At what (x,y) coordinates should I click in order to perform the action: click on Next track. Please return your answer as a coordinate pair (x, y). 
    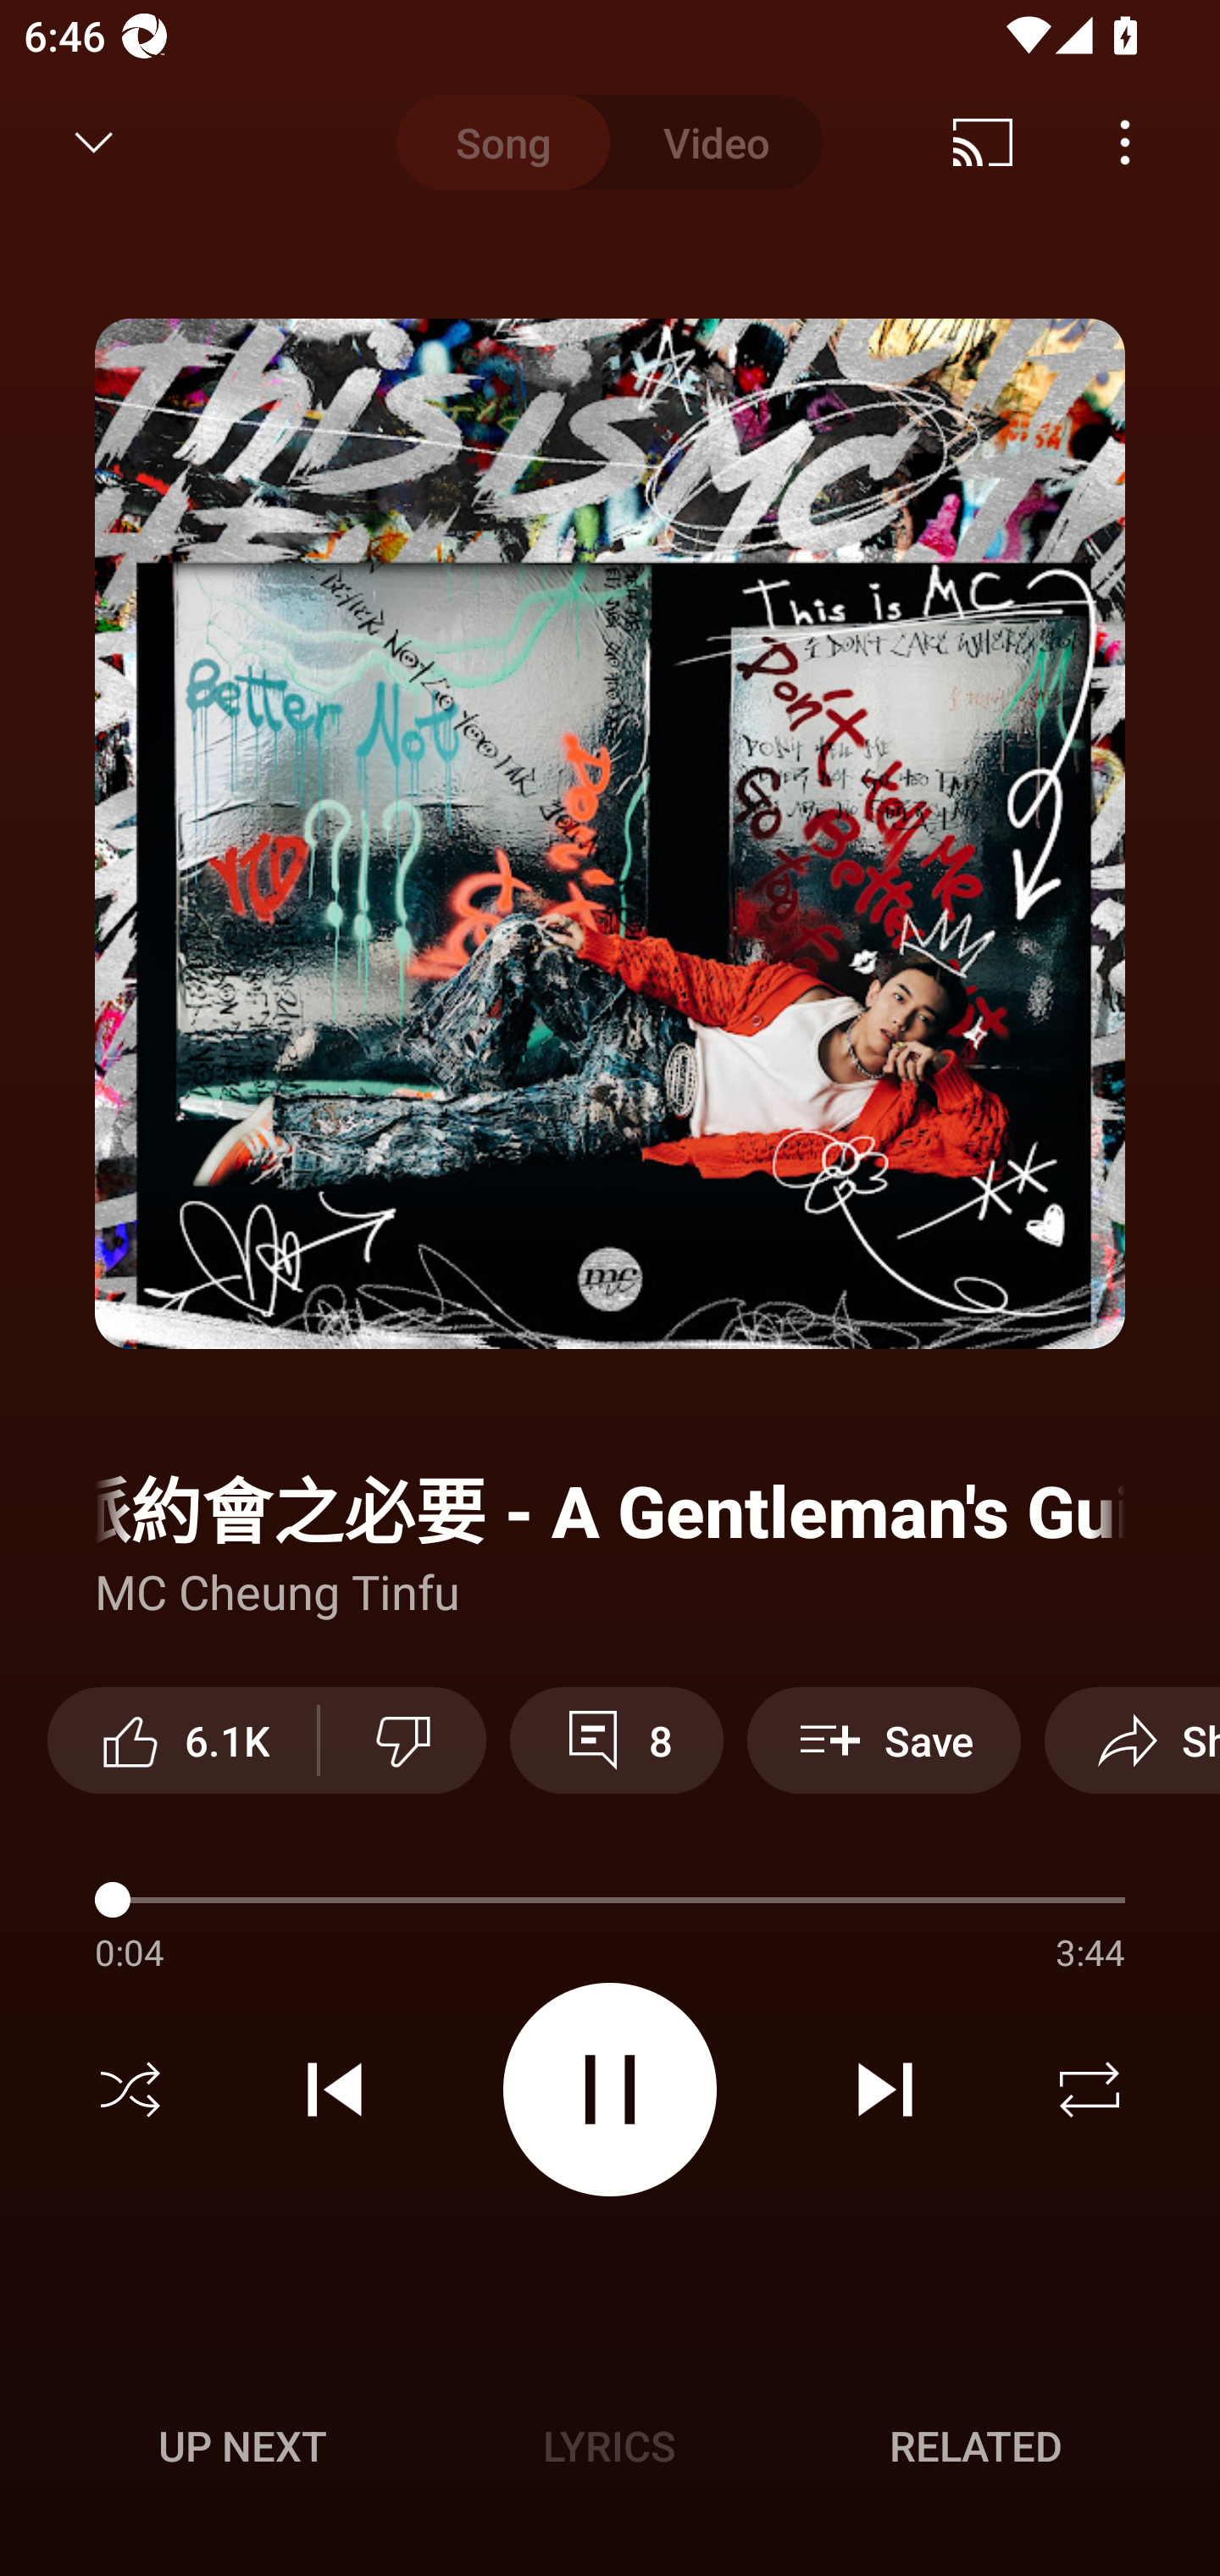
    Looking at the image, I should click on (884, 2090).